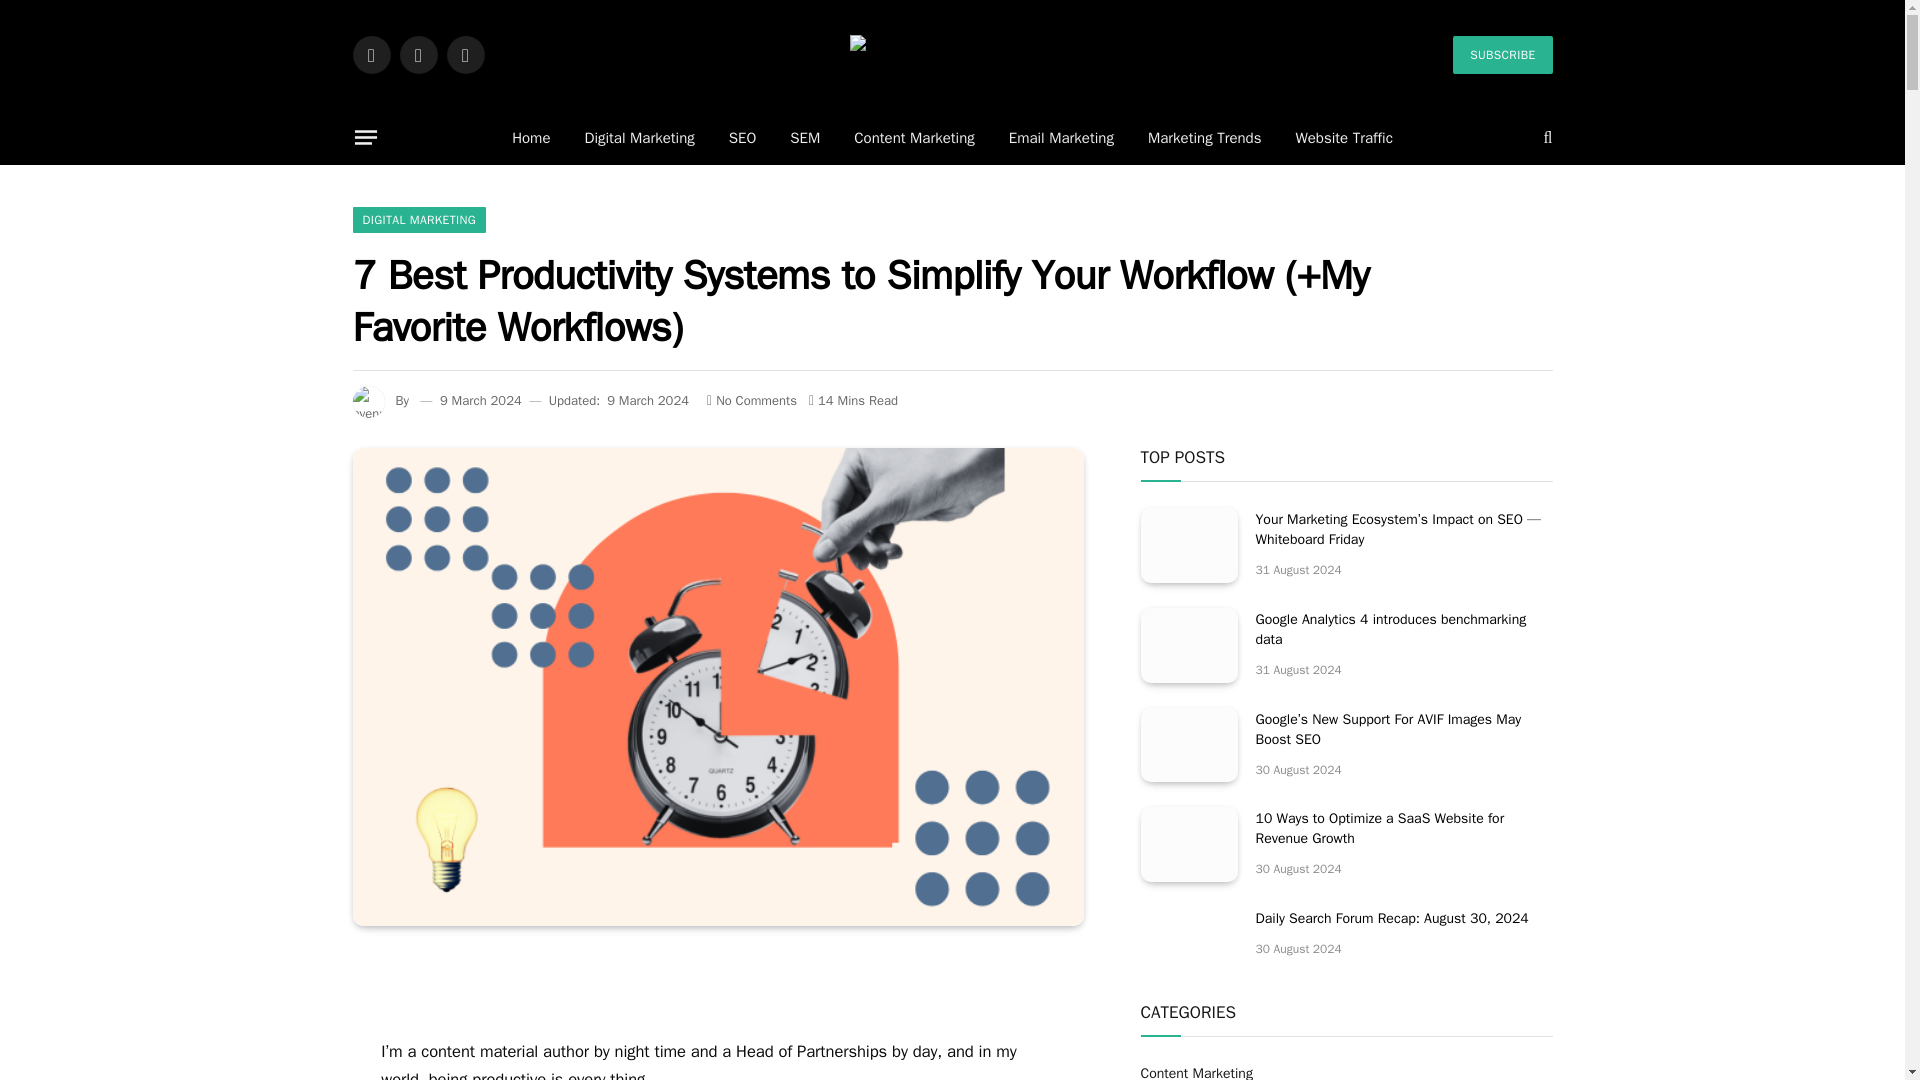  What do you see at coordinates (1344, 138) in the screenshot?
I see `Website Traffic` at bounding box center [1344, 138].